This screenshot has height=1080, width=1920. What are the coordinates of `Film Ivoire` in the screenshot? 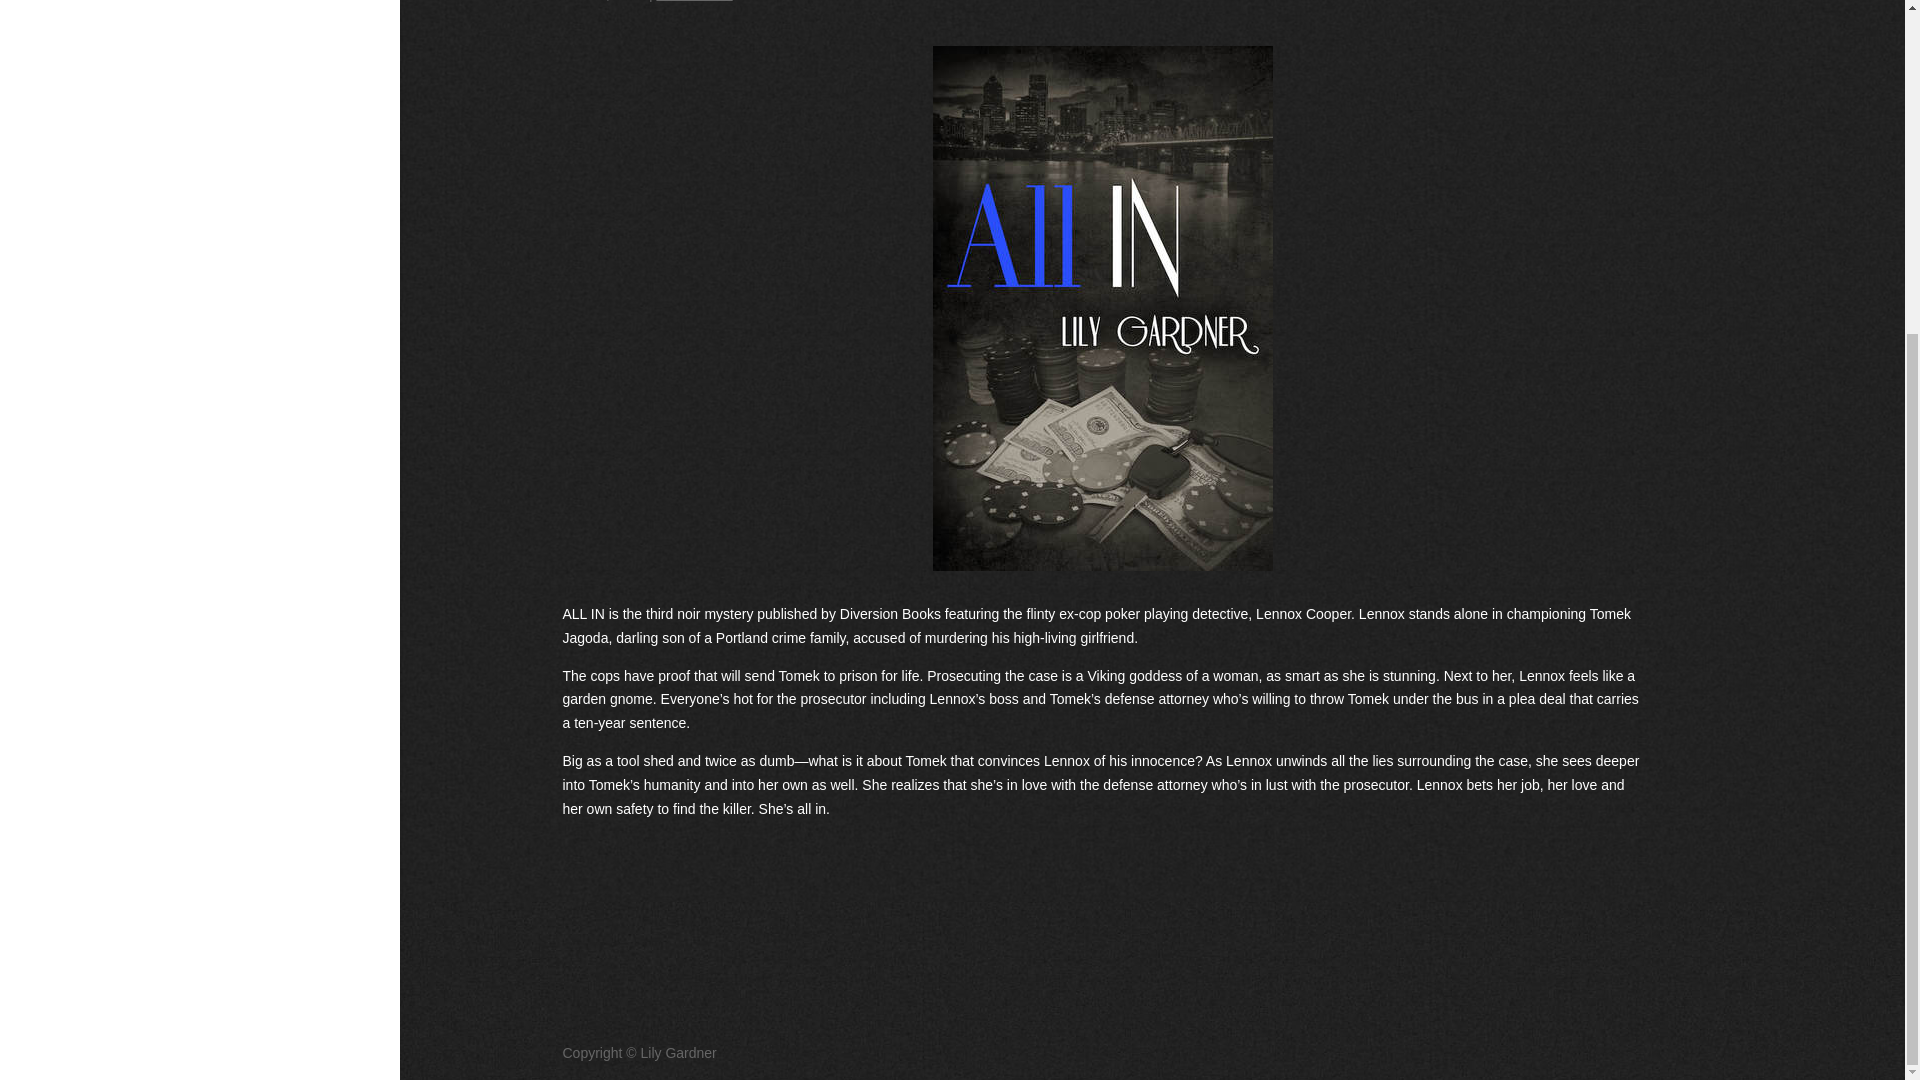 It's located at (240, 154).